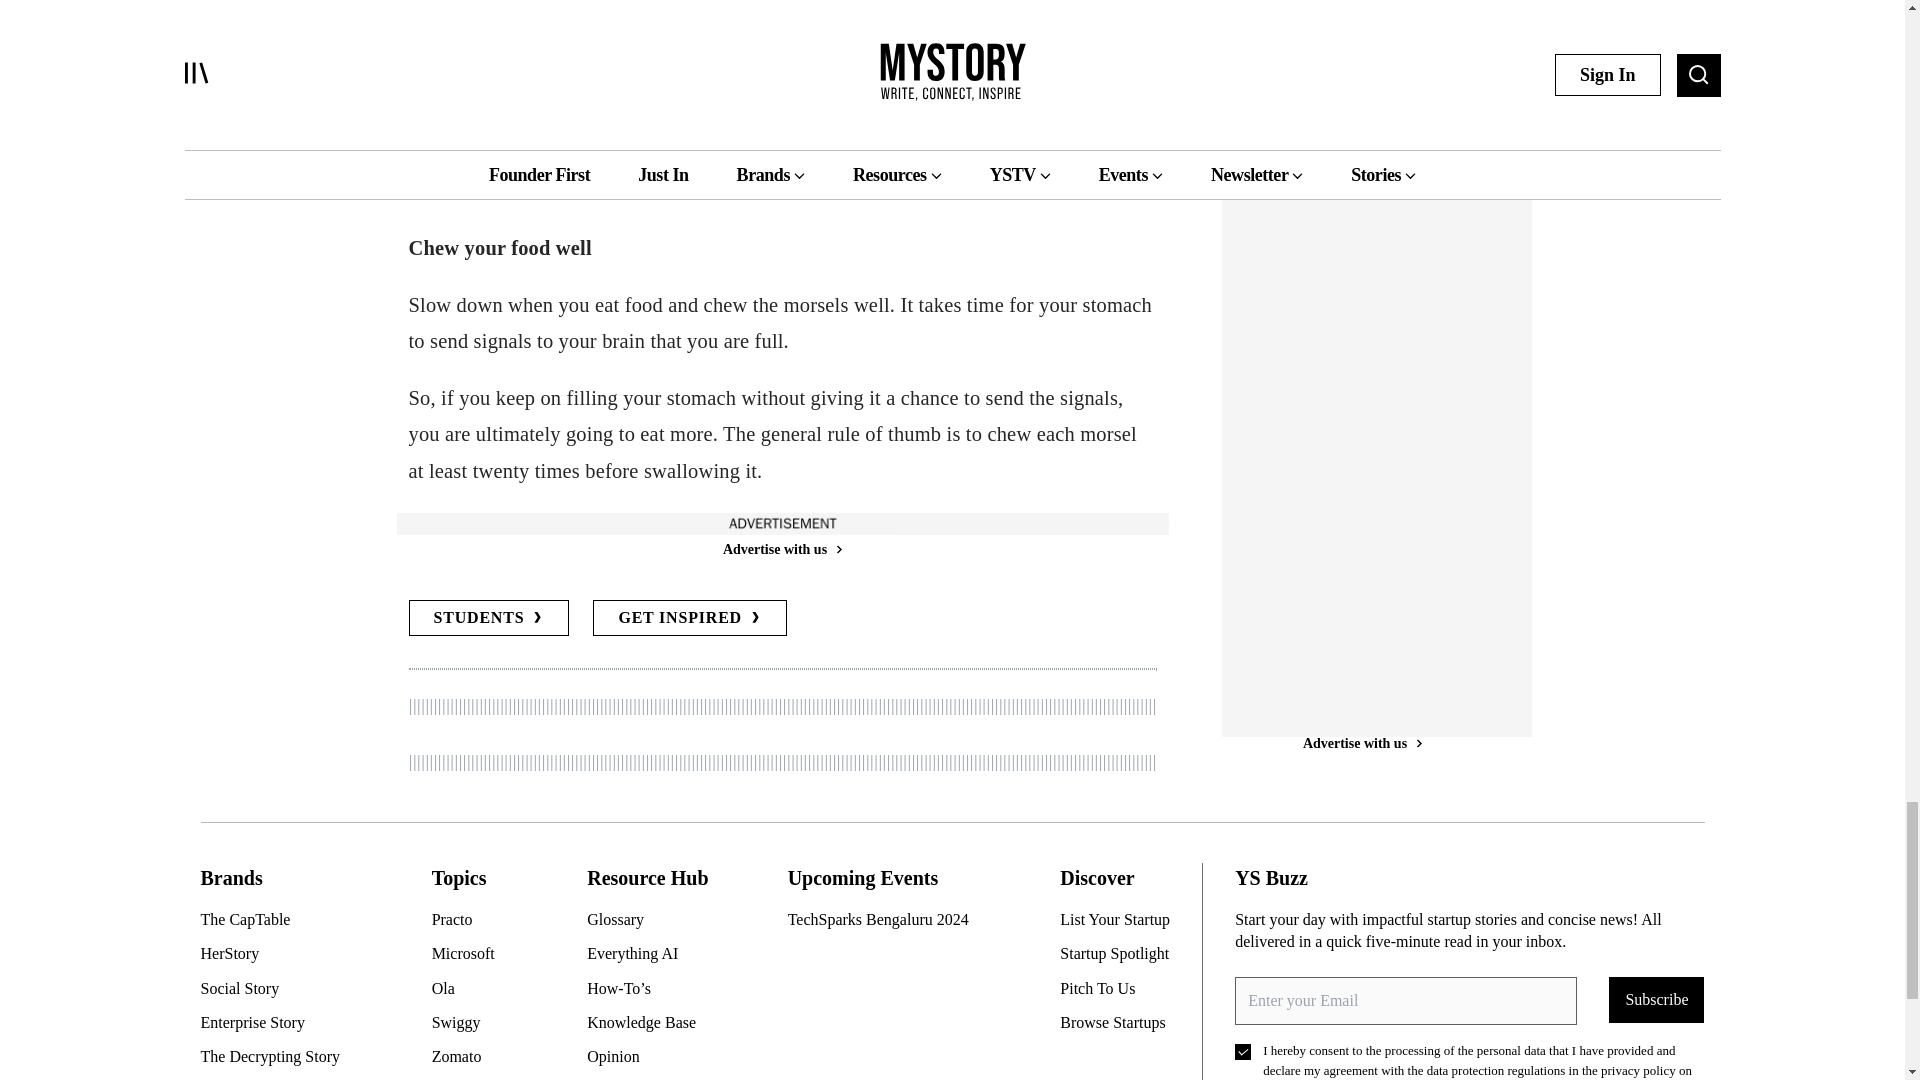  What do you see at coordinates (690, 618) in the screenshot?
I see `GET INSPIRED` at bounding box center [690, 618].